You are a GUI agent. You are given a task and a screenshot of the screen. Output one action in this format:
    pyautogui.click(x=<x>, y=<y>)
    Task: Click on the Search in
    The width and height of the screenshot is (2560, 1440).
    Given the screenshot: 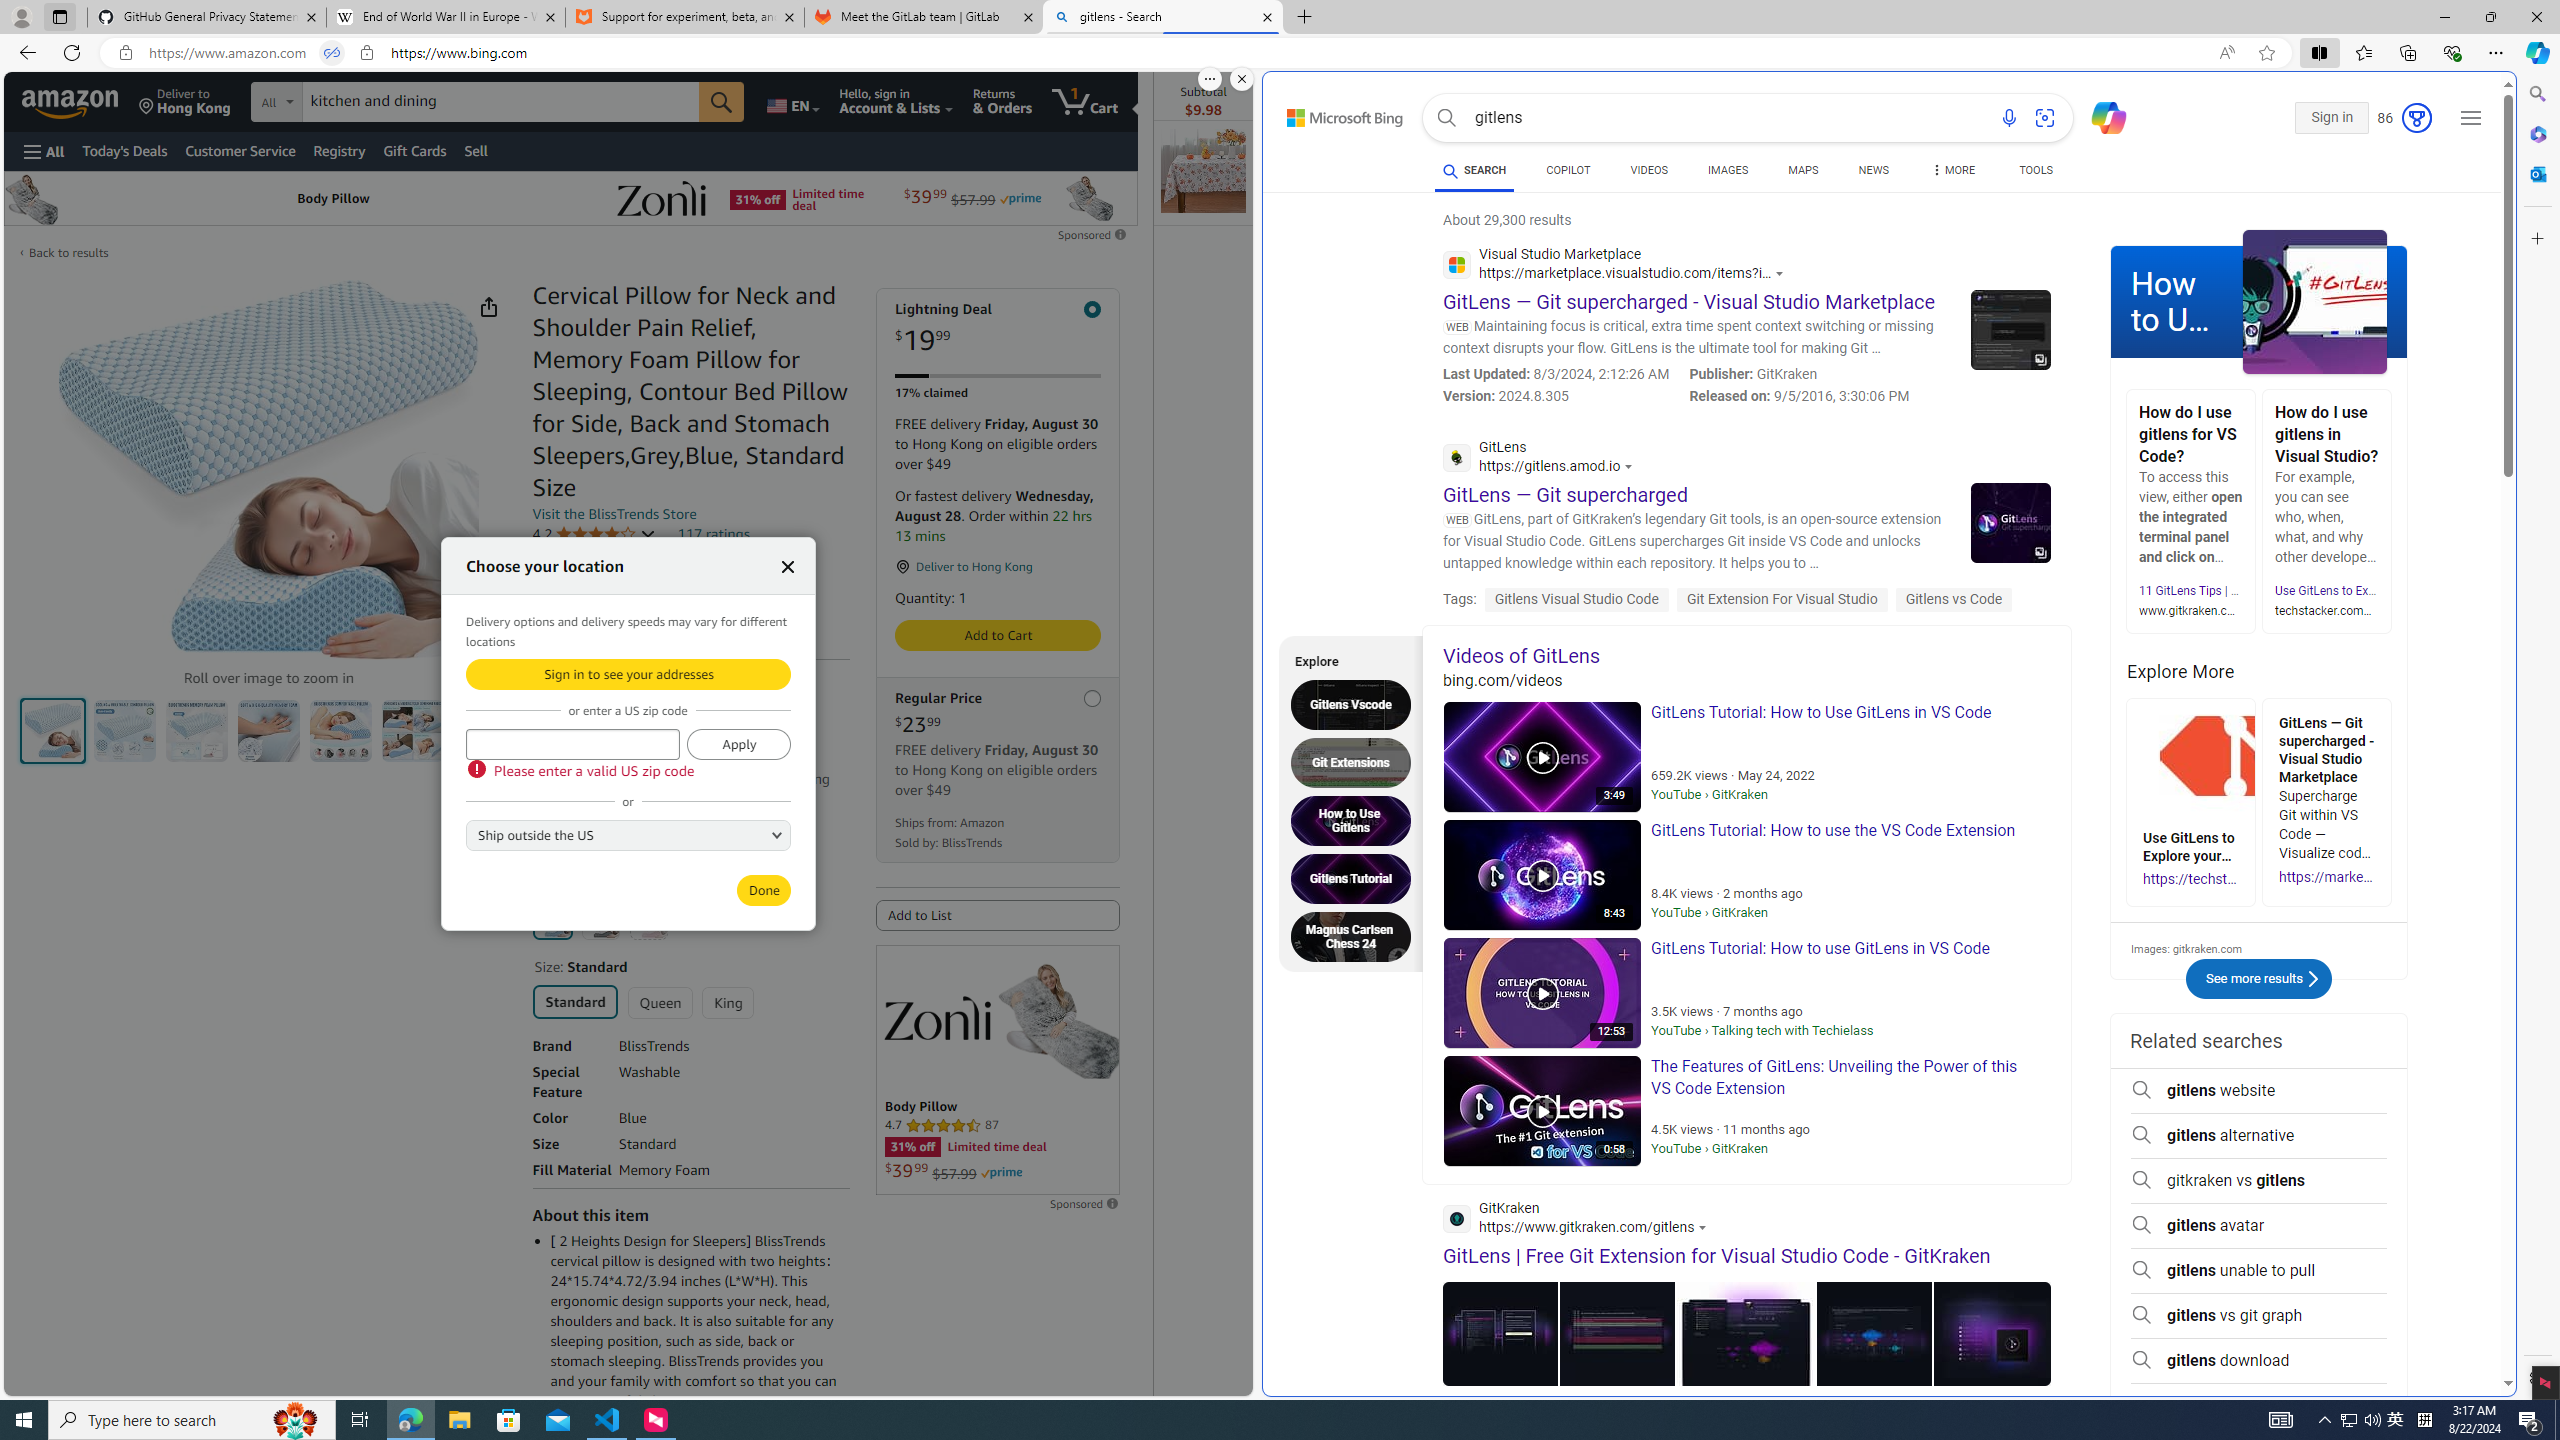 What is the action you would take?
    pyautogui.click(x=350, y=102)
    